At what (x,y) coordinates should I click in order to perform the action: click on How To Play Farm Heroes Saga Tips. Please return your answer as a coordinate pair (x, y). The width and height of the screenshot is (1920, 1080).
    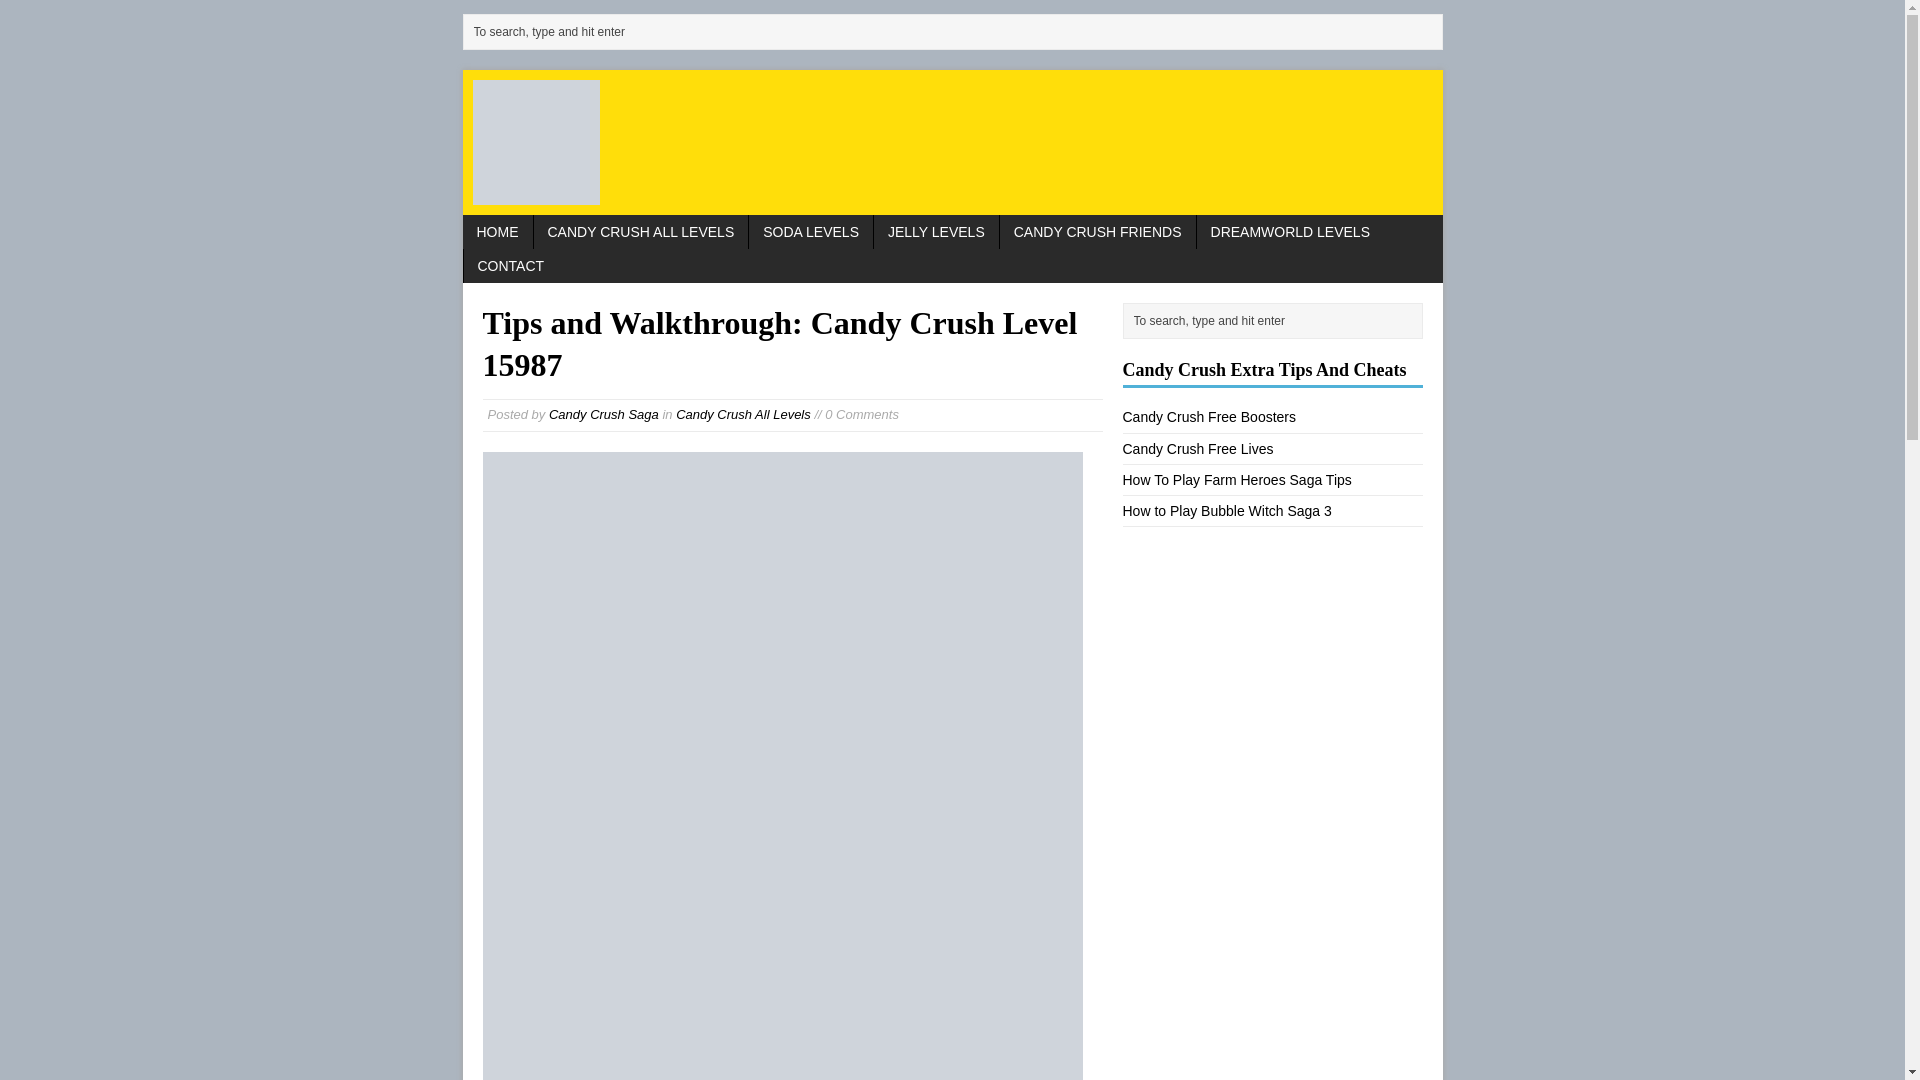
    Looking at the image, I should click on (1236, 480).